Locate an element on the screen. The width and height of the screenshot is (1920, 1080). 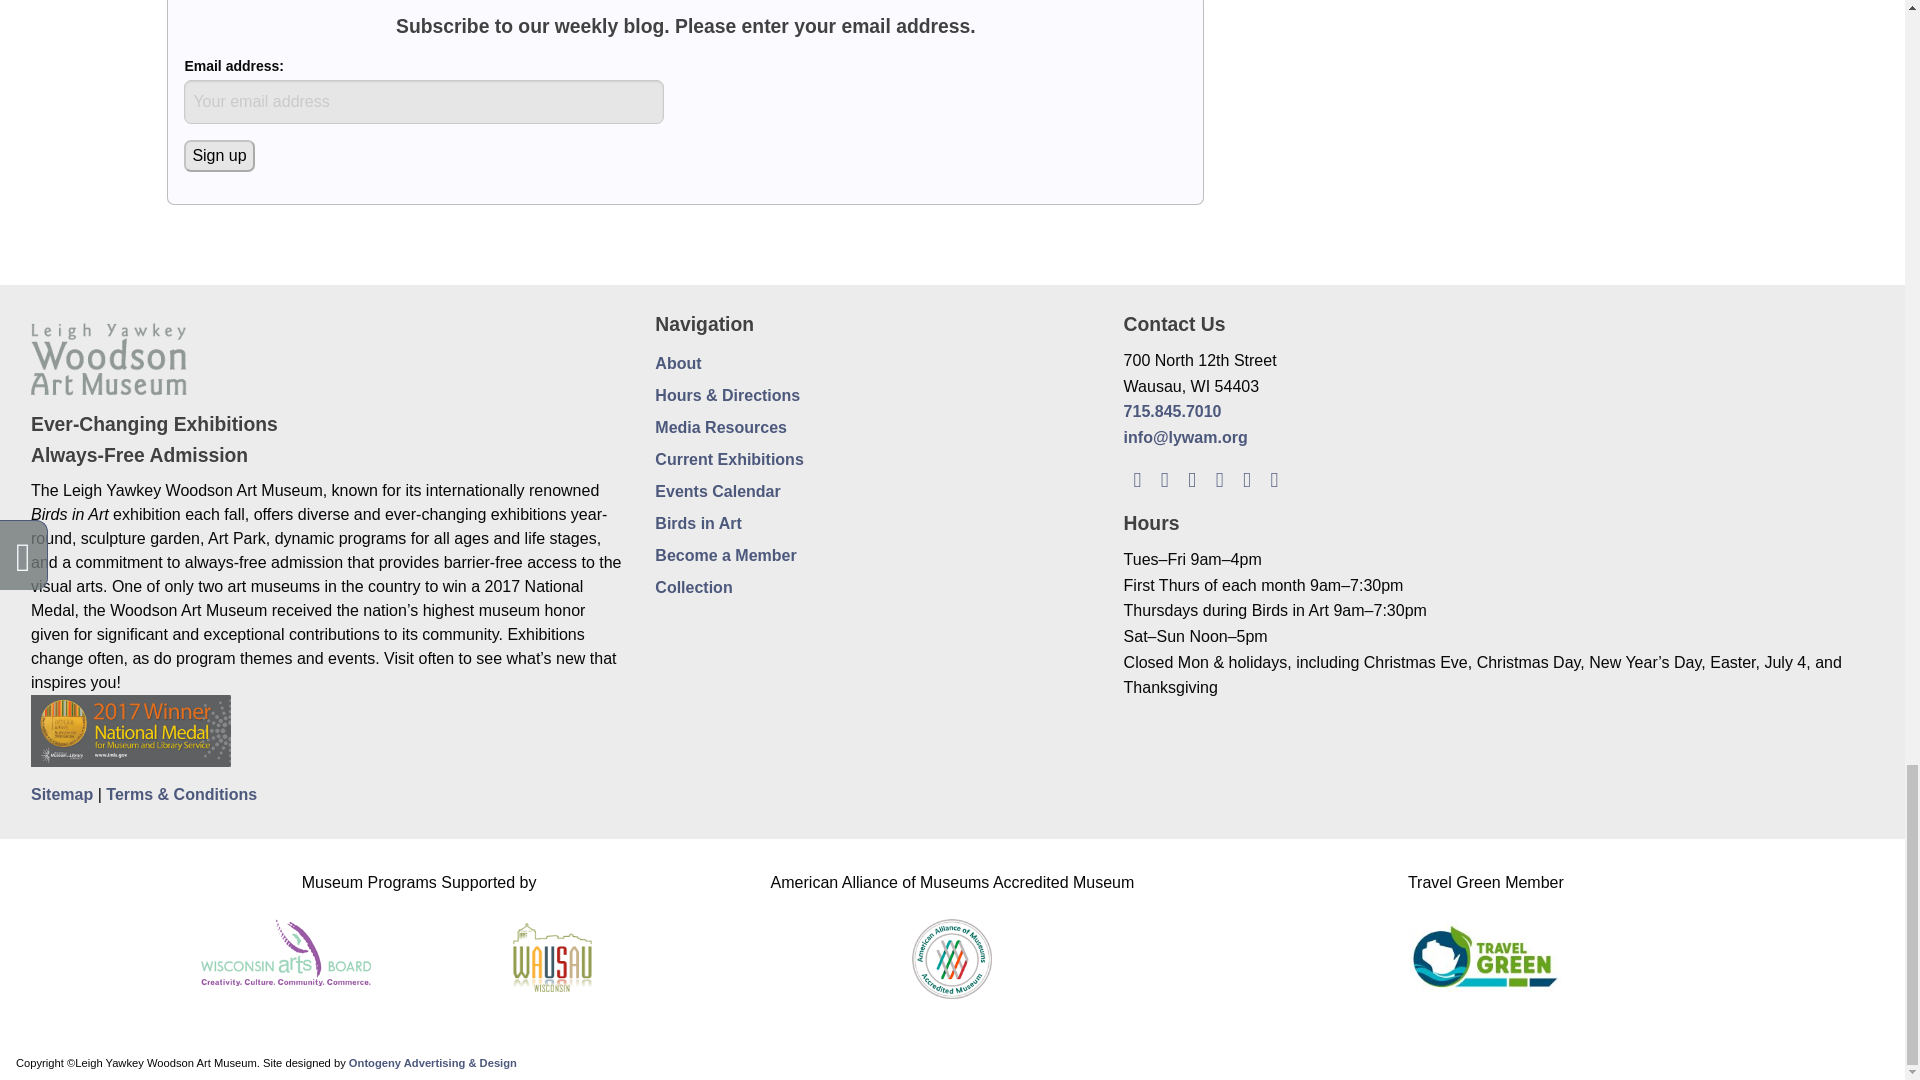
American Alliance of Museums is located at coordinates (952, 954).